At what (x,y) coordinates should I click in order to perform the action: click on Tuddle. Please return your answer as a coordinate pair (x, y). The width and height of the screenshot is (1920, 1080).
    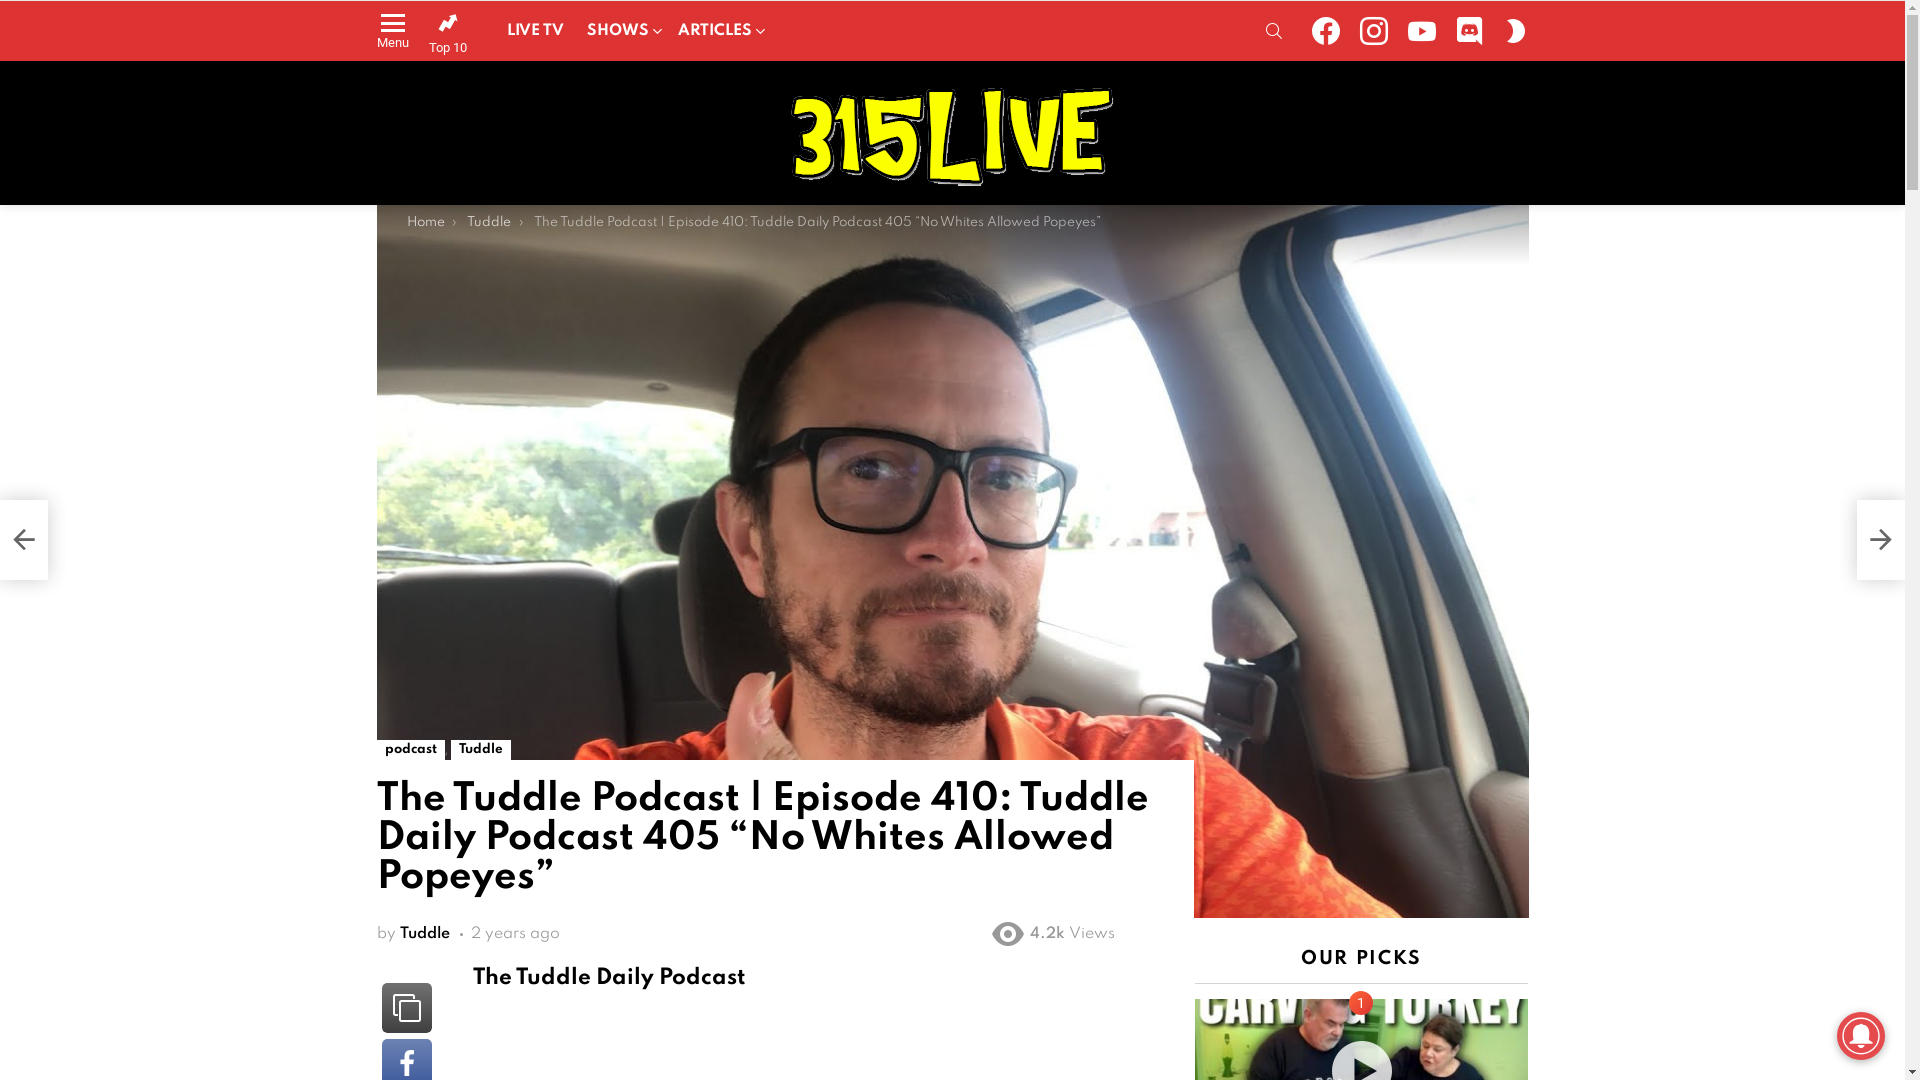
    Looking at the image, I should click on (489, 222).